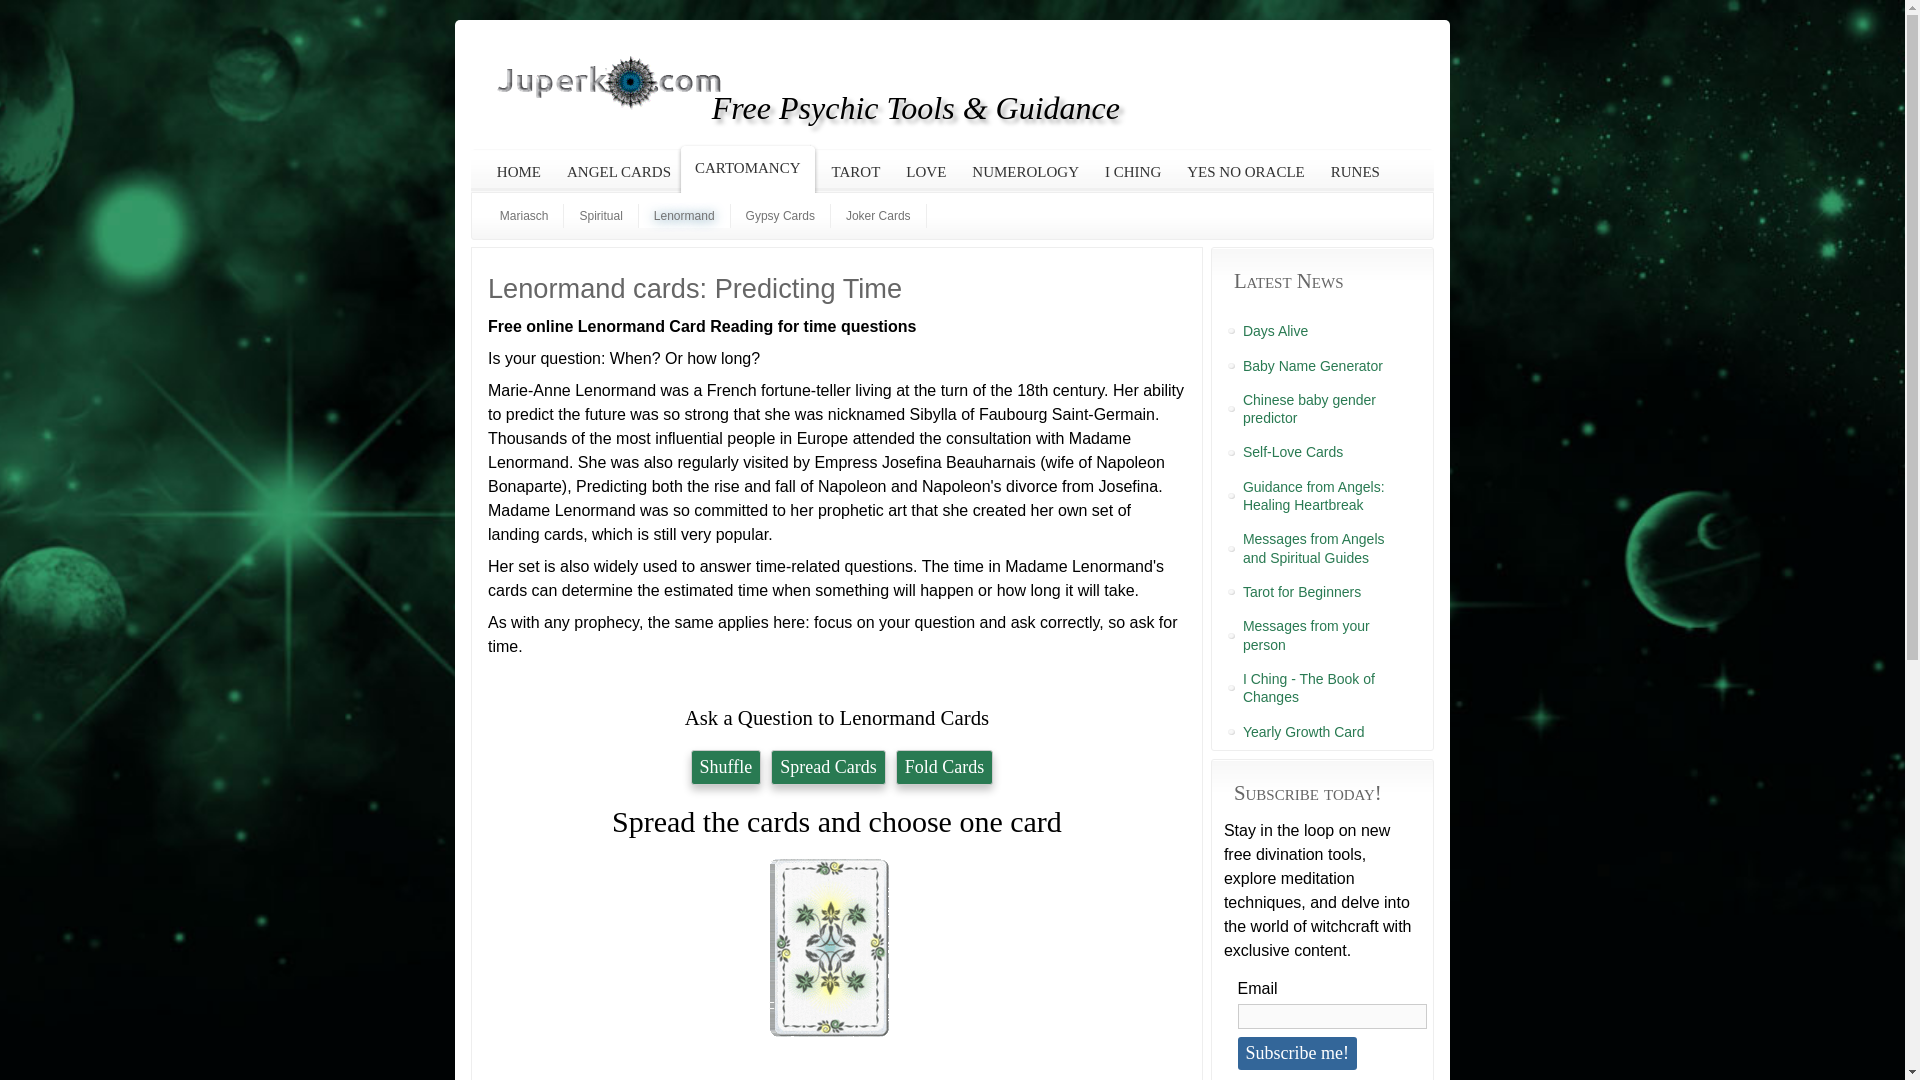  I want to click on Juperko Fortune Teller, so click(609, 82).